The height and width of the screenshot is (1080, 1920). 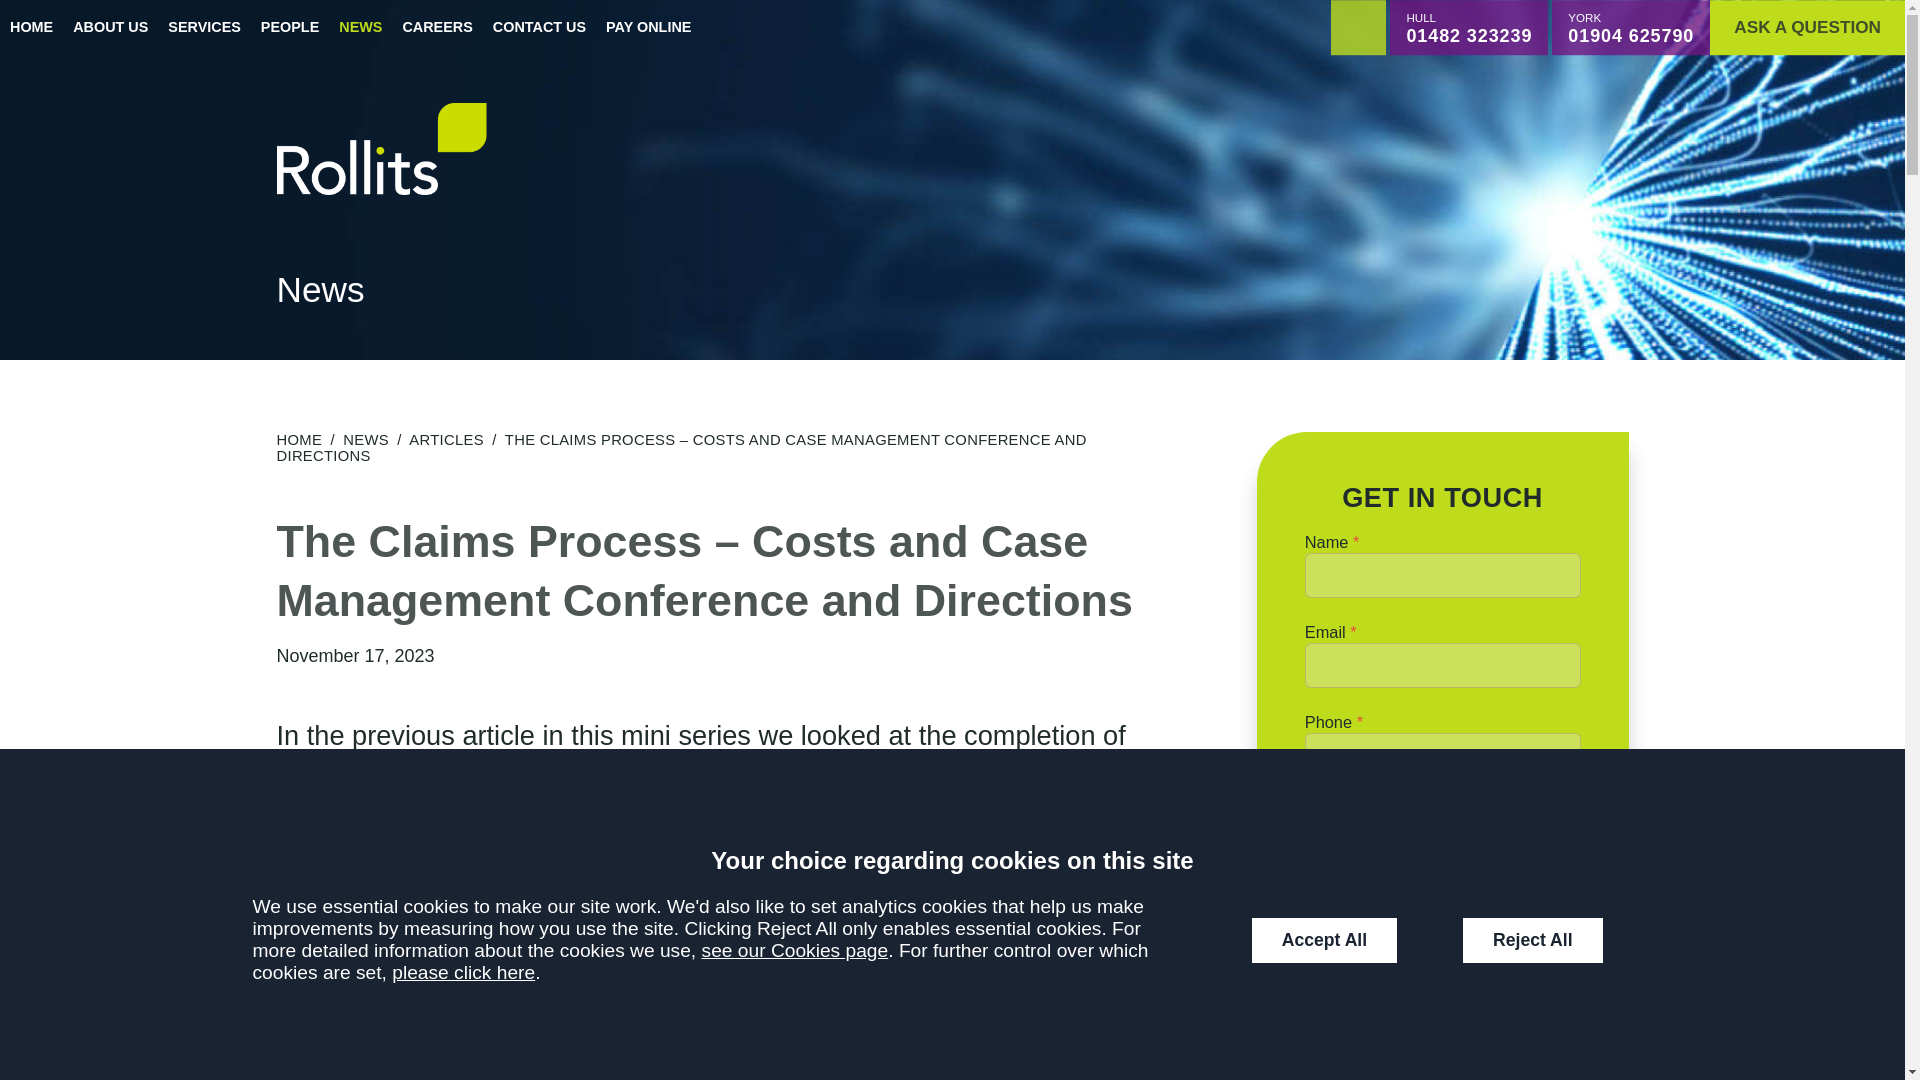 I want to click on SERVICES, so click(x=204, y=28).